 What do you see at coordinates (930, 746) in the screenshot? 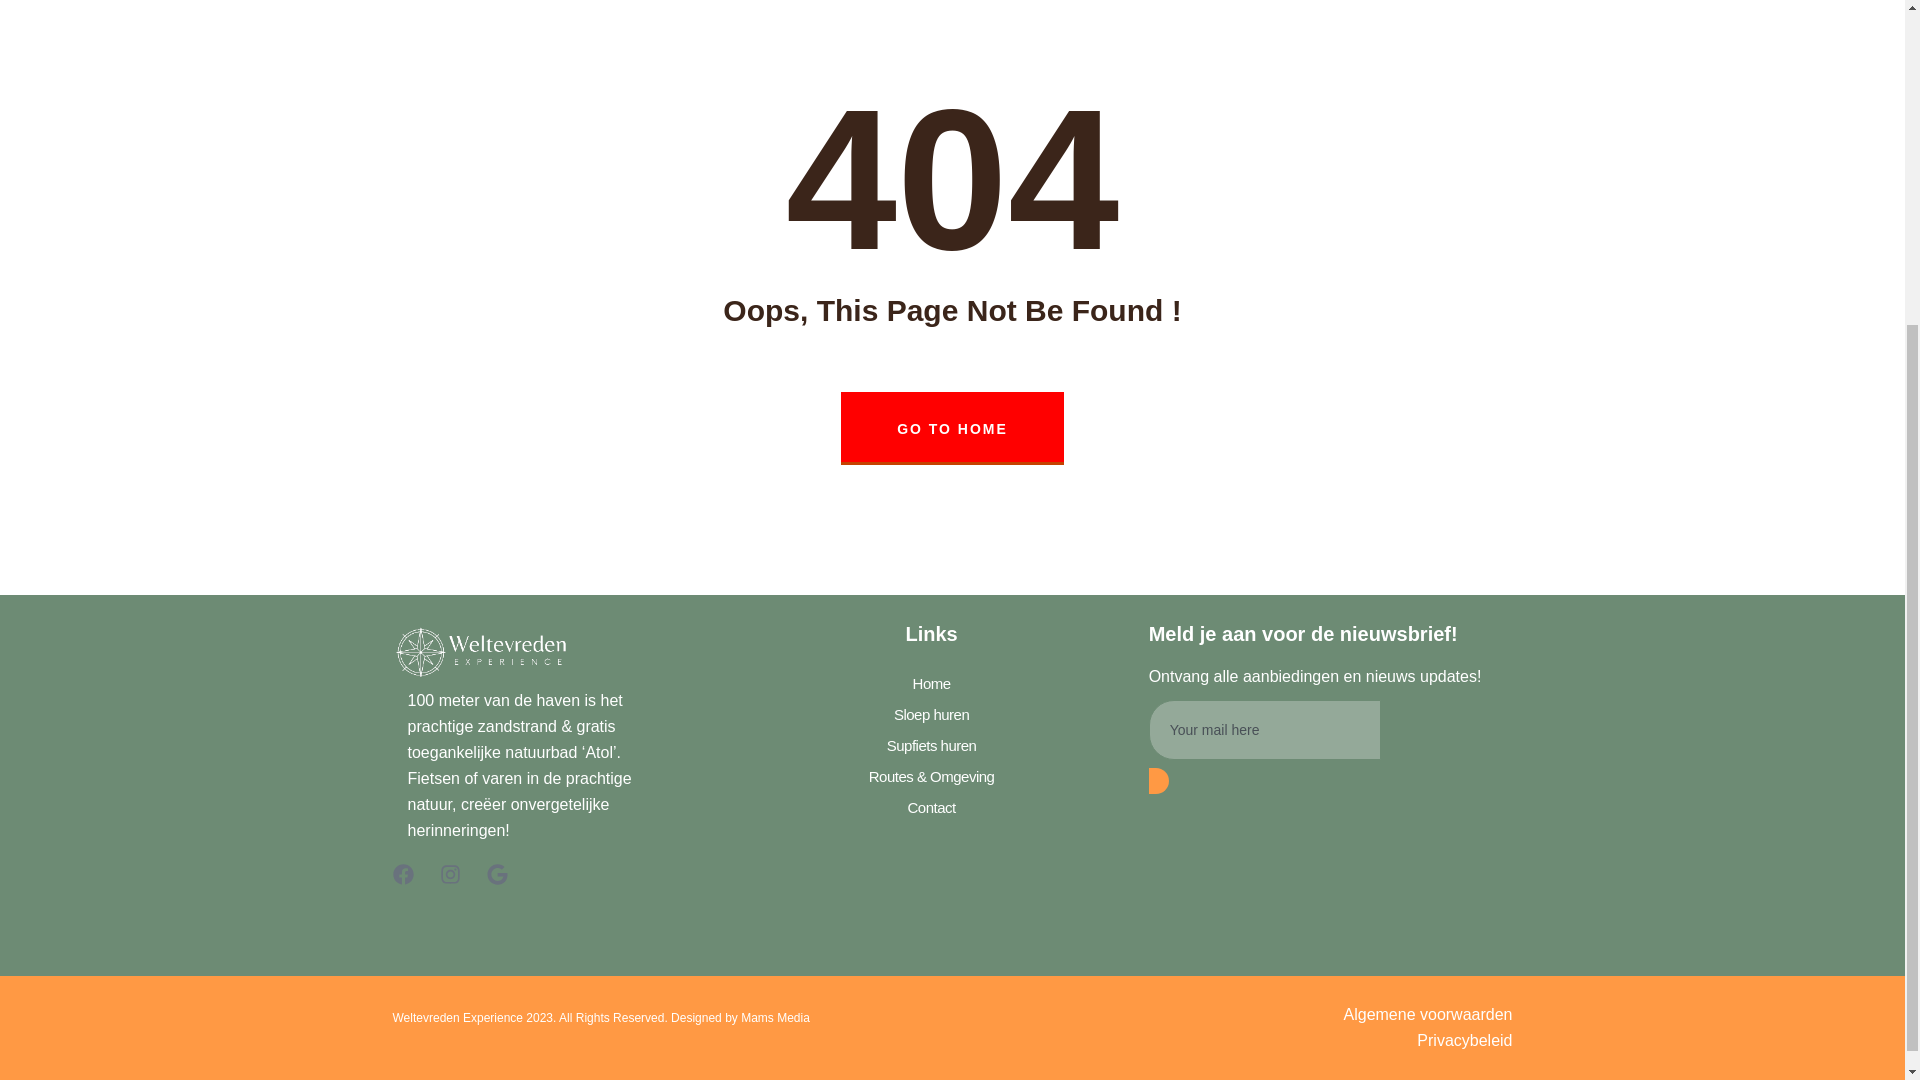
I see `Supfiets huren` at bounding box center [930, 746].